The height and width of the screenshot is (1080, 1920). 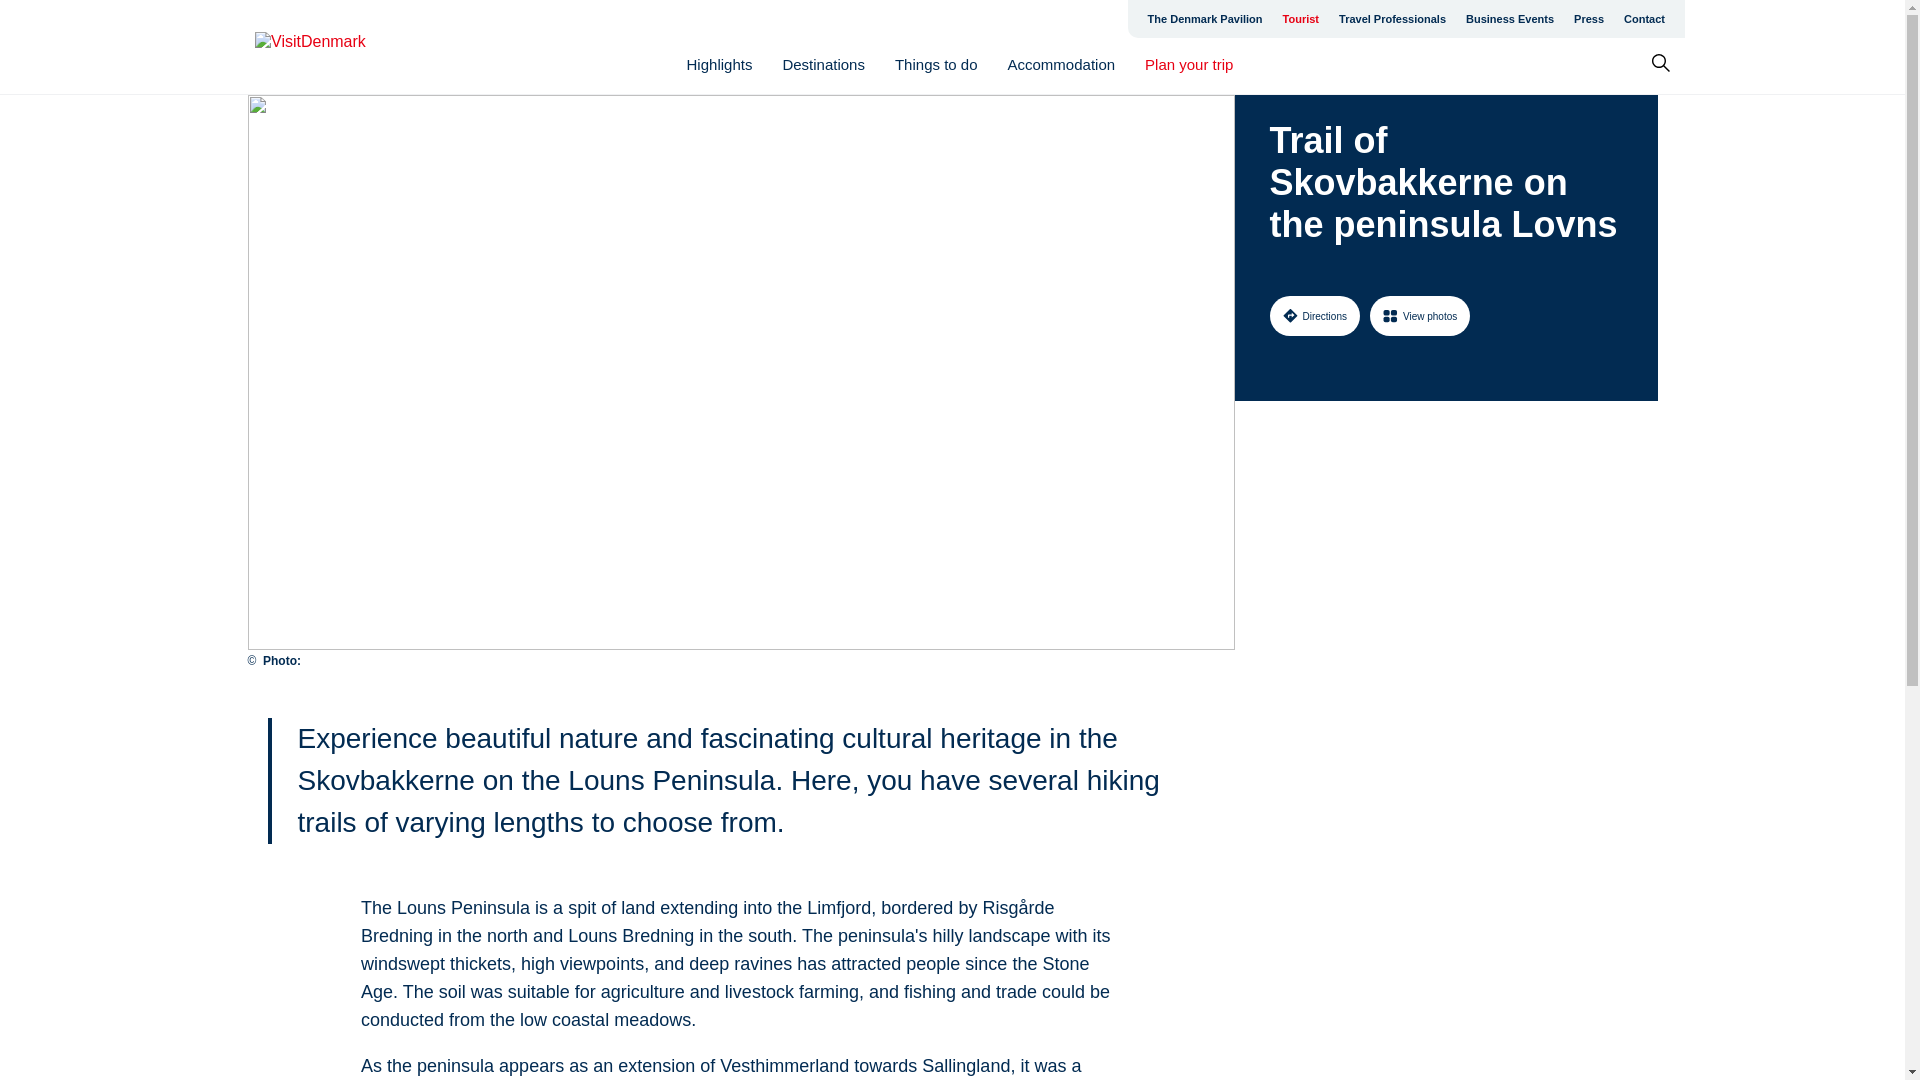 What do you see at coordinates (823, 64) in the screenshot?
I see `Destinations` at bounding box center [823, 64].